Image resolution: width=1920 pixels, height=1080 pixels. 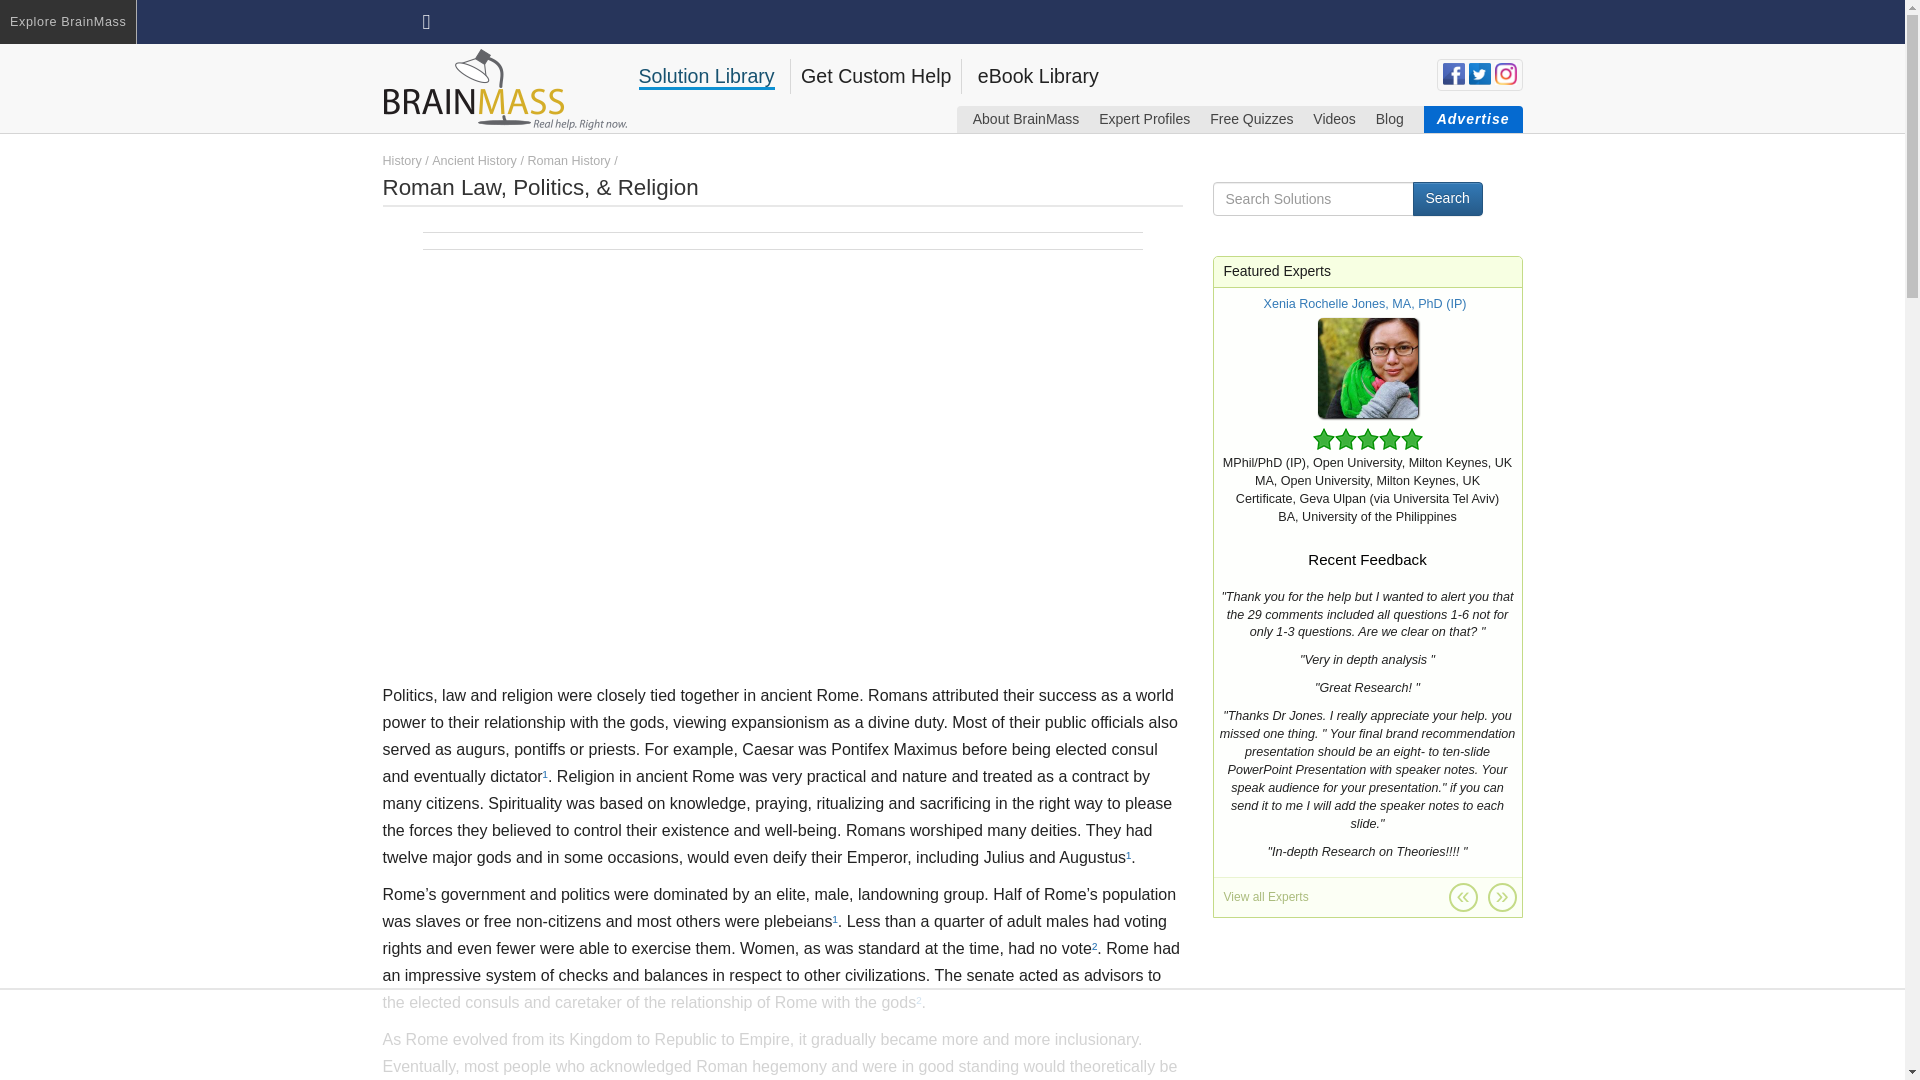 I want to click on Ancient History, so click(x=474, y=161).